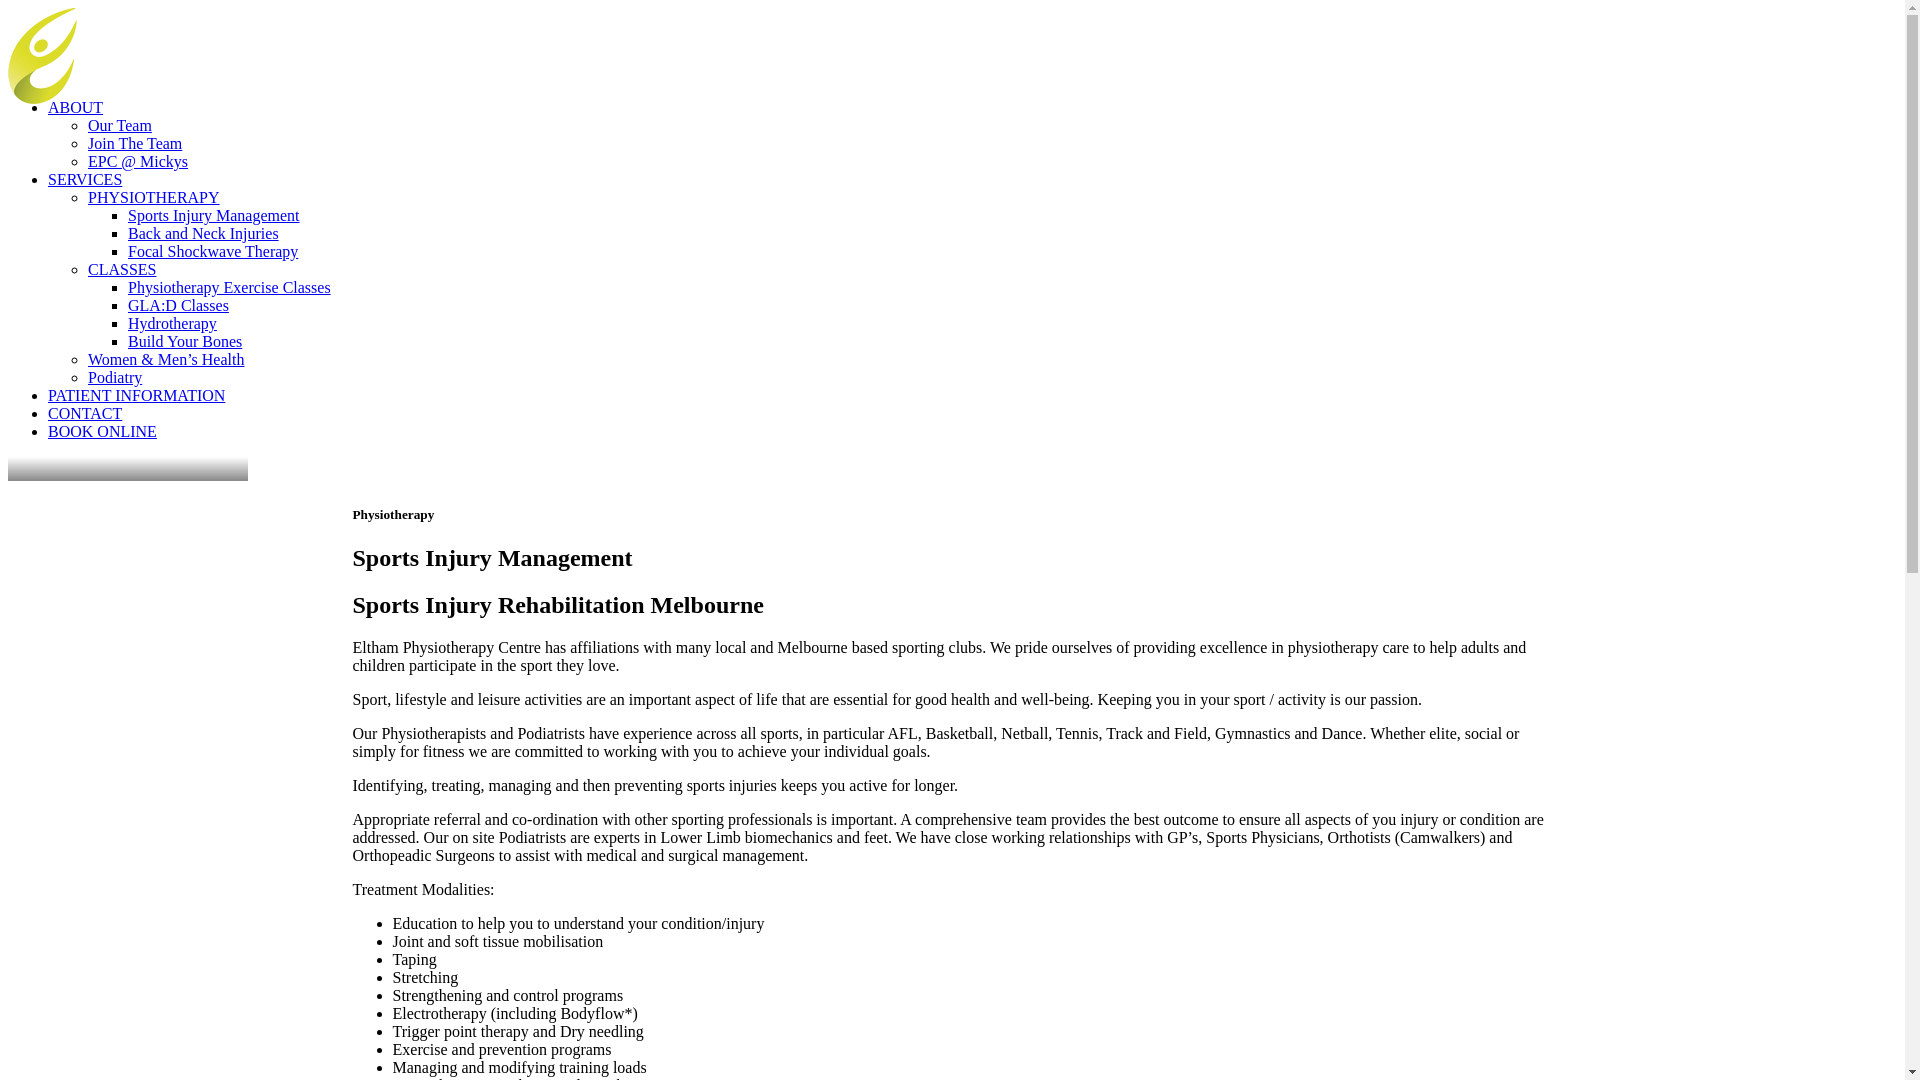 Image resolution: width=1920 pixels, height=1080 pixels. Describe the element at coordinates (172, 324) in the screenshot. I see `Hydrotherapy` at that location.